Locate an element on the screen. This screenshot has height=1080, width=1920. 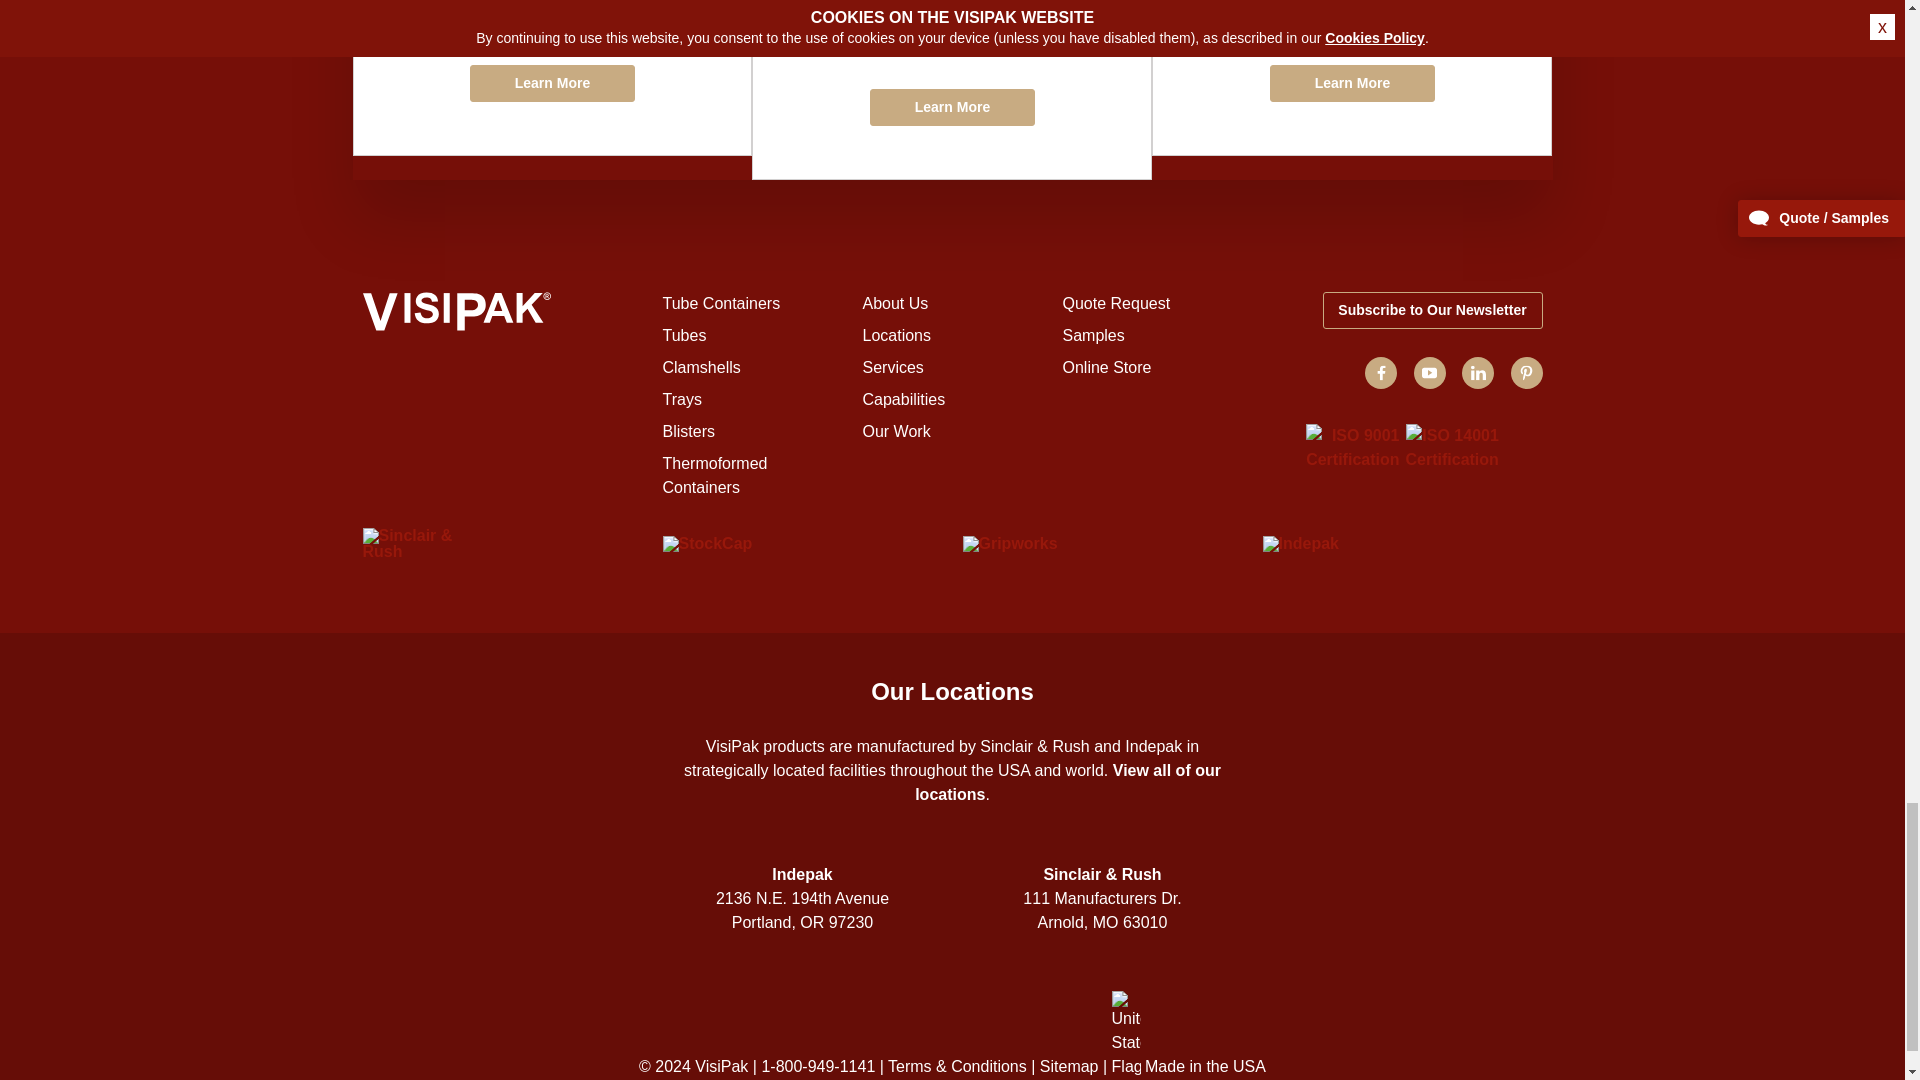
Shop Online is located at coordinates (1352, 78).